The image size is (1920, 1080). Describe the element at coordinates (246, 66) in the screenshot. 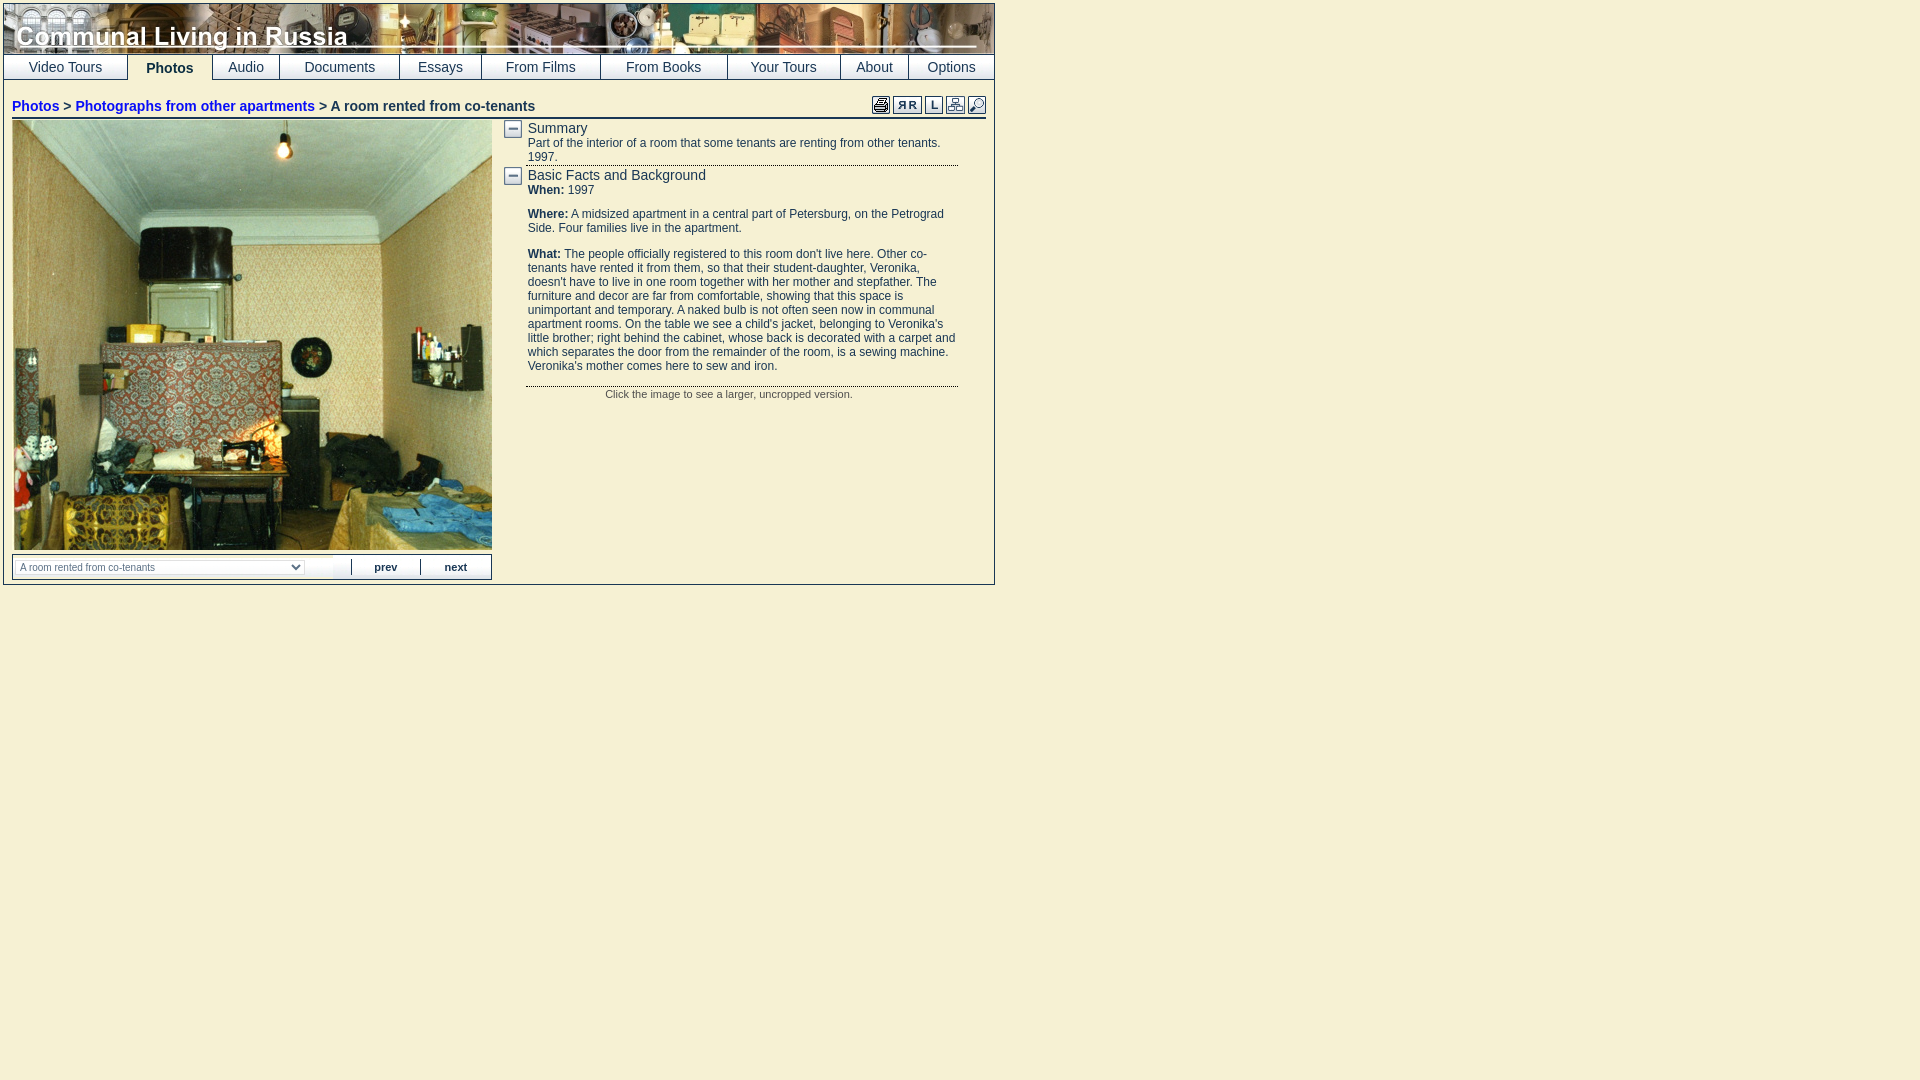

I see `Audio` at that location.